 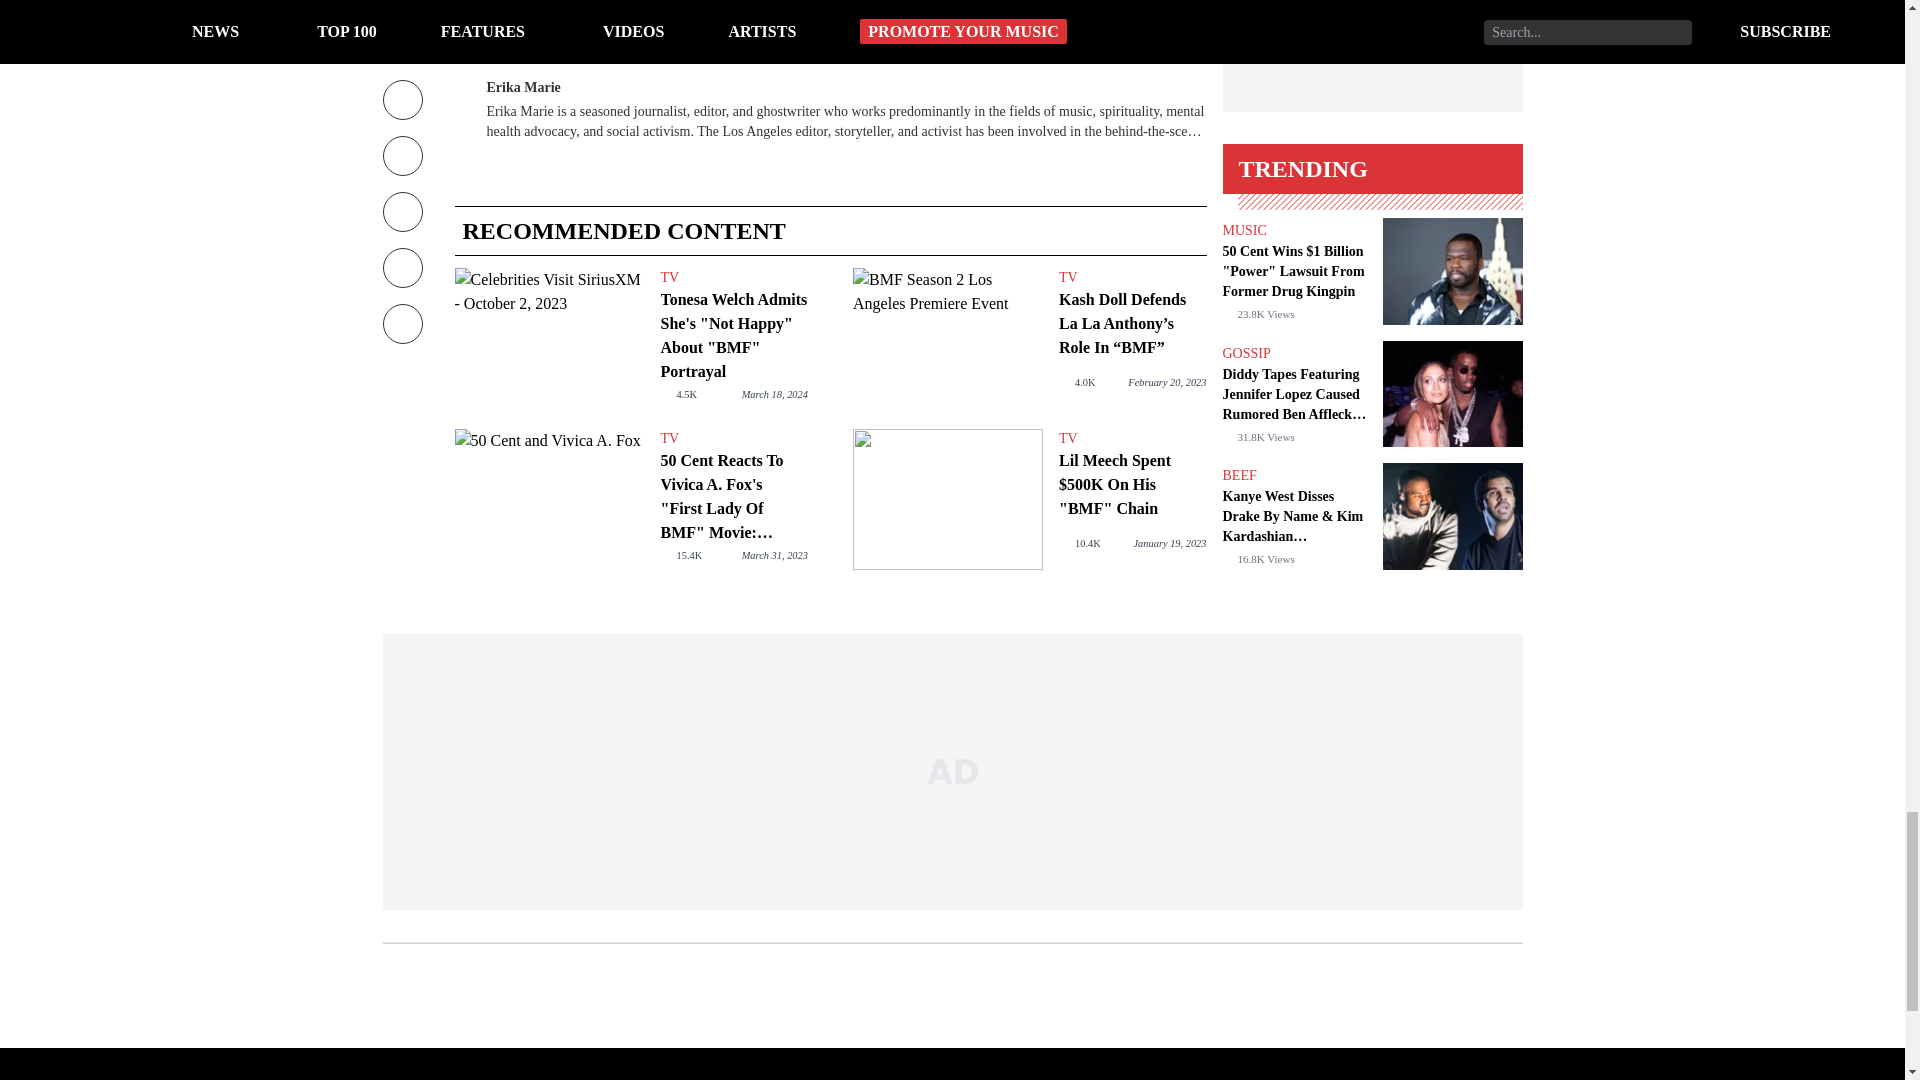 I want to click on Erika Marie, so click(x=522, y=84).